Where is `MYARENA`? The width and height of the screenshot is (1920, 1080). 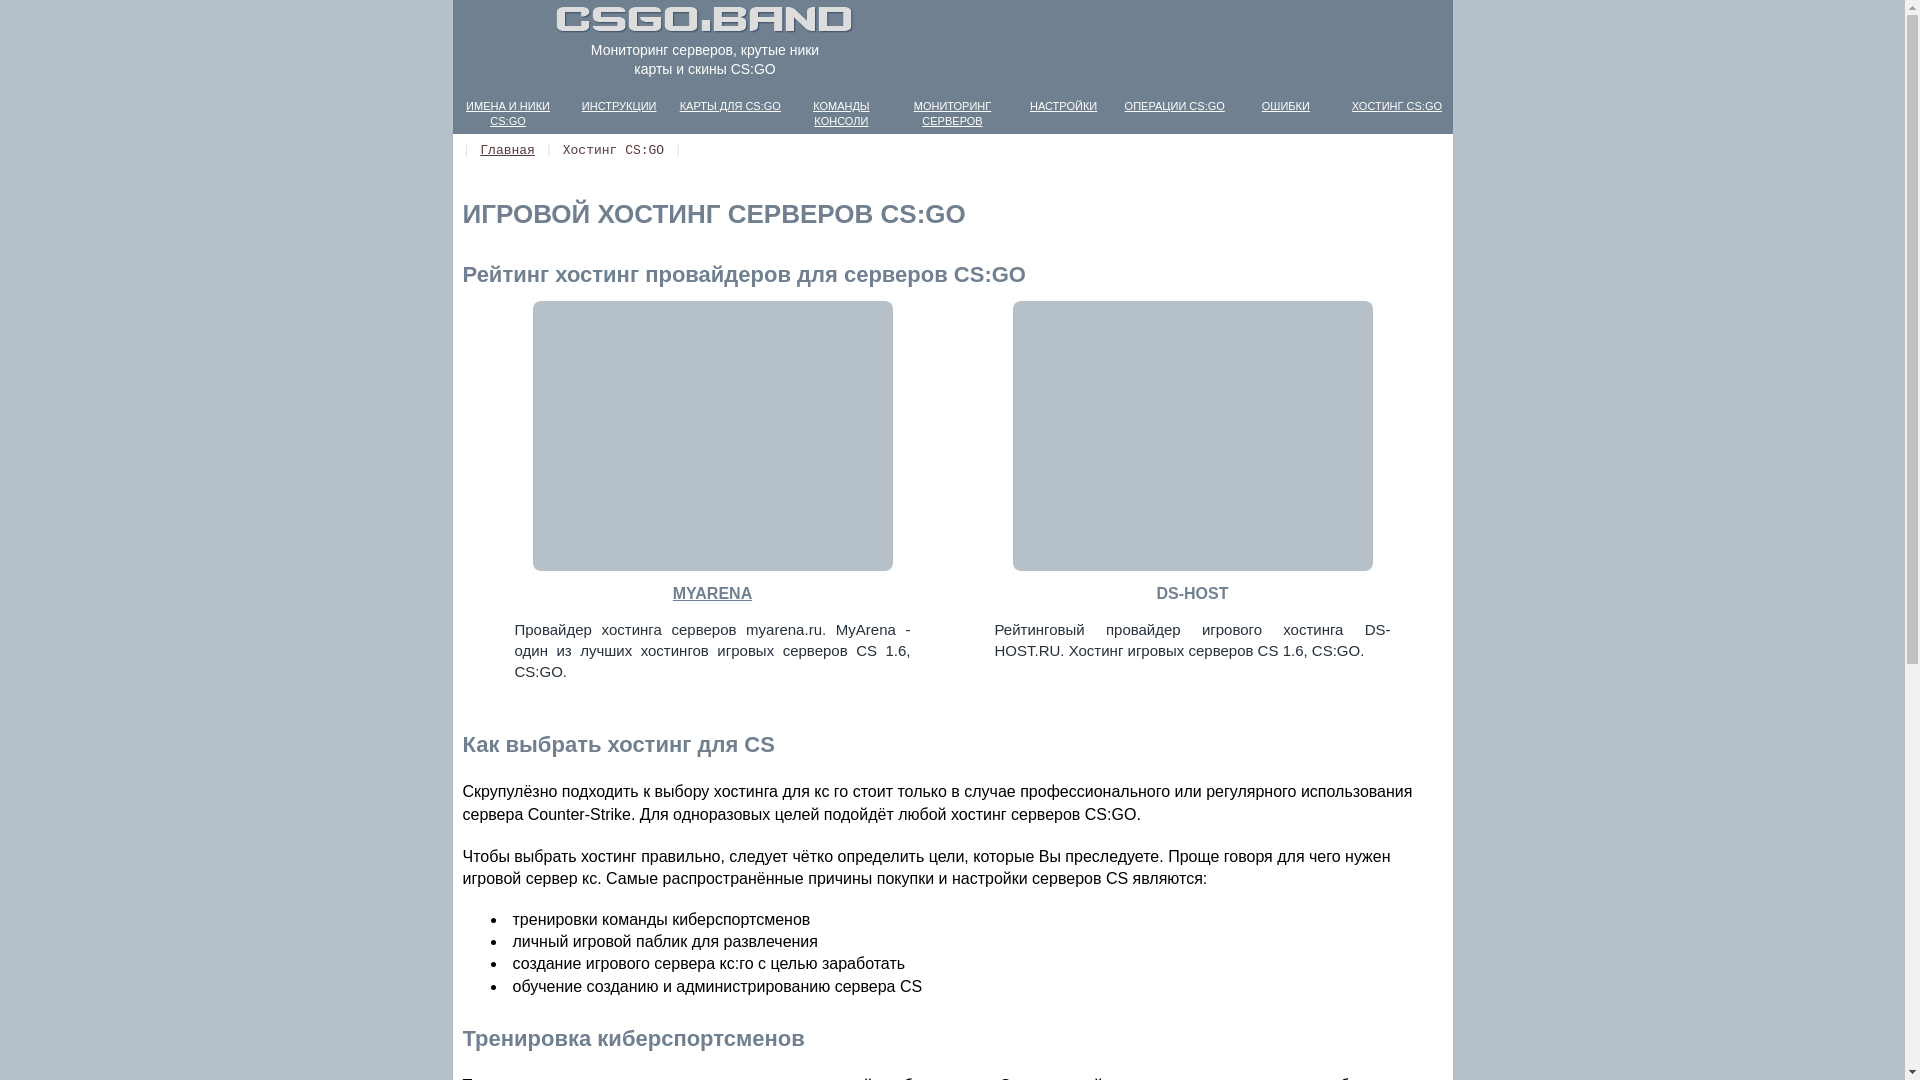
MYARENA is located at coordinates (712, 590).